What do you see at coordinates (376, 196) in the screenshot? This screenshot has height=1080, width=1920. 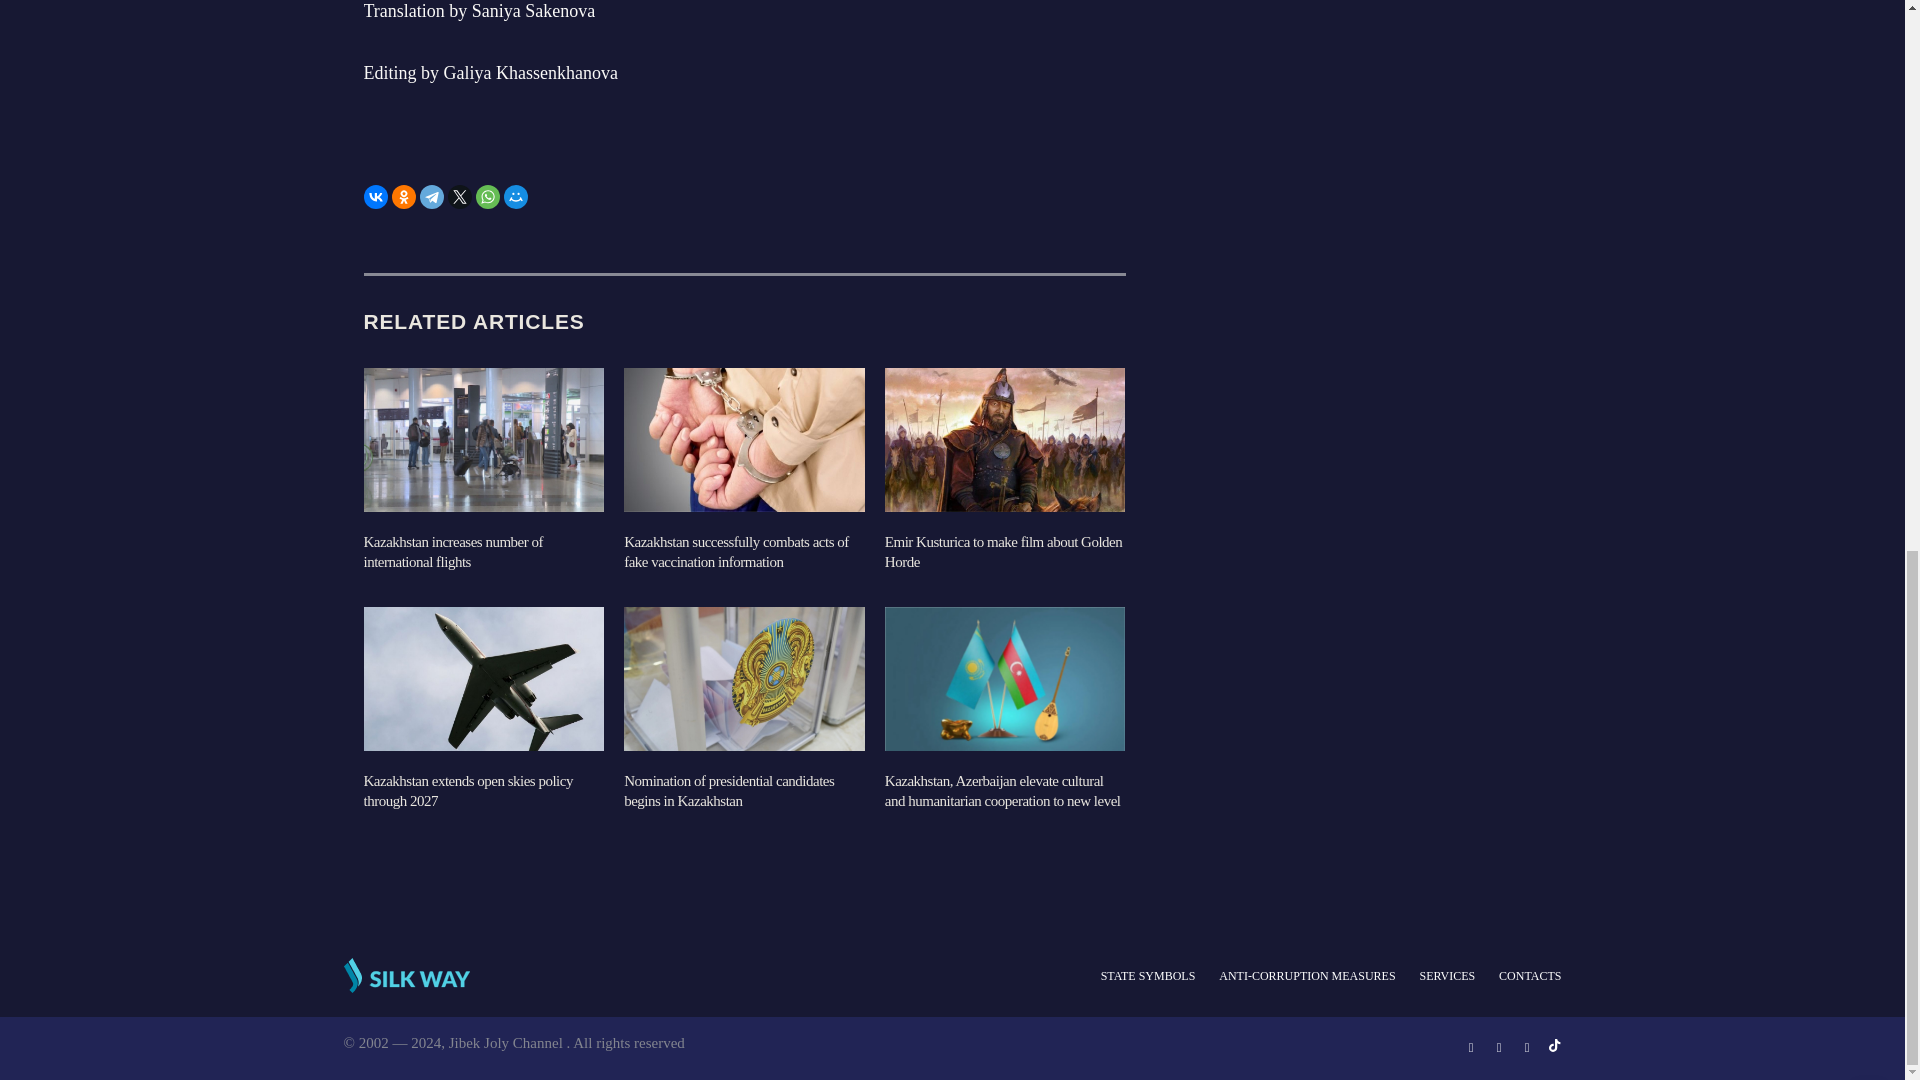 I see `VKontakte` at bounding box center [376, 196].